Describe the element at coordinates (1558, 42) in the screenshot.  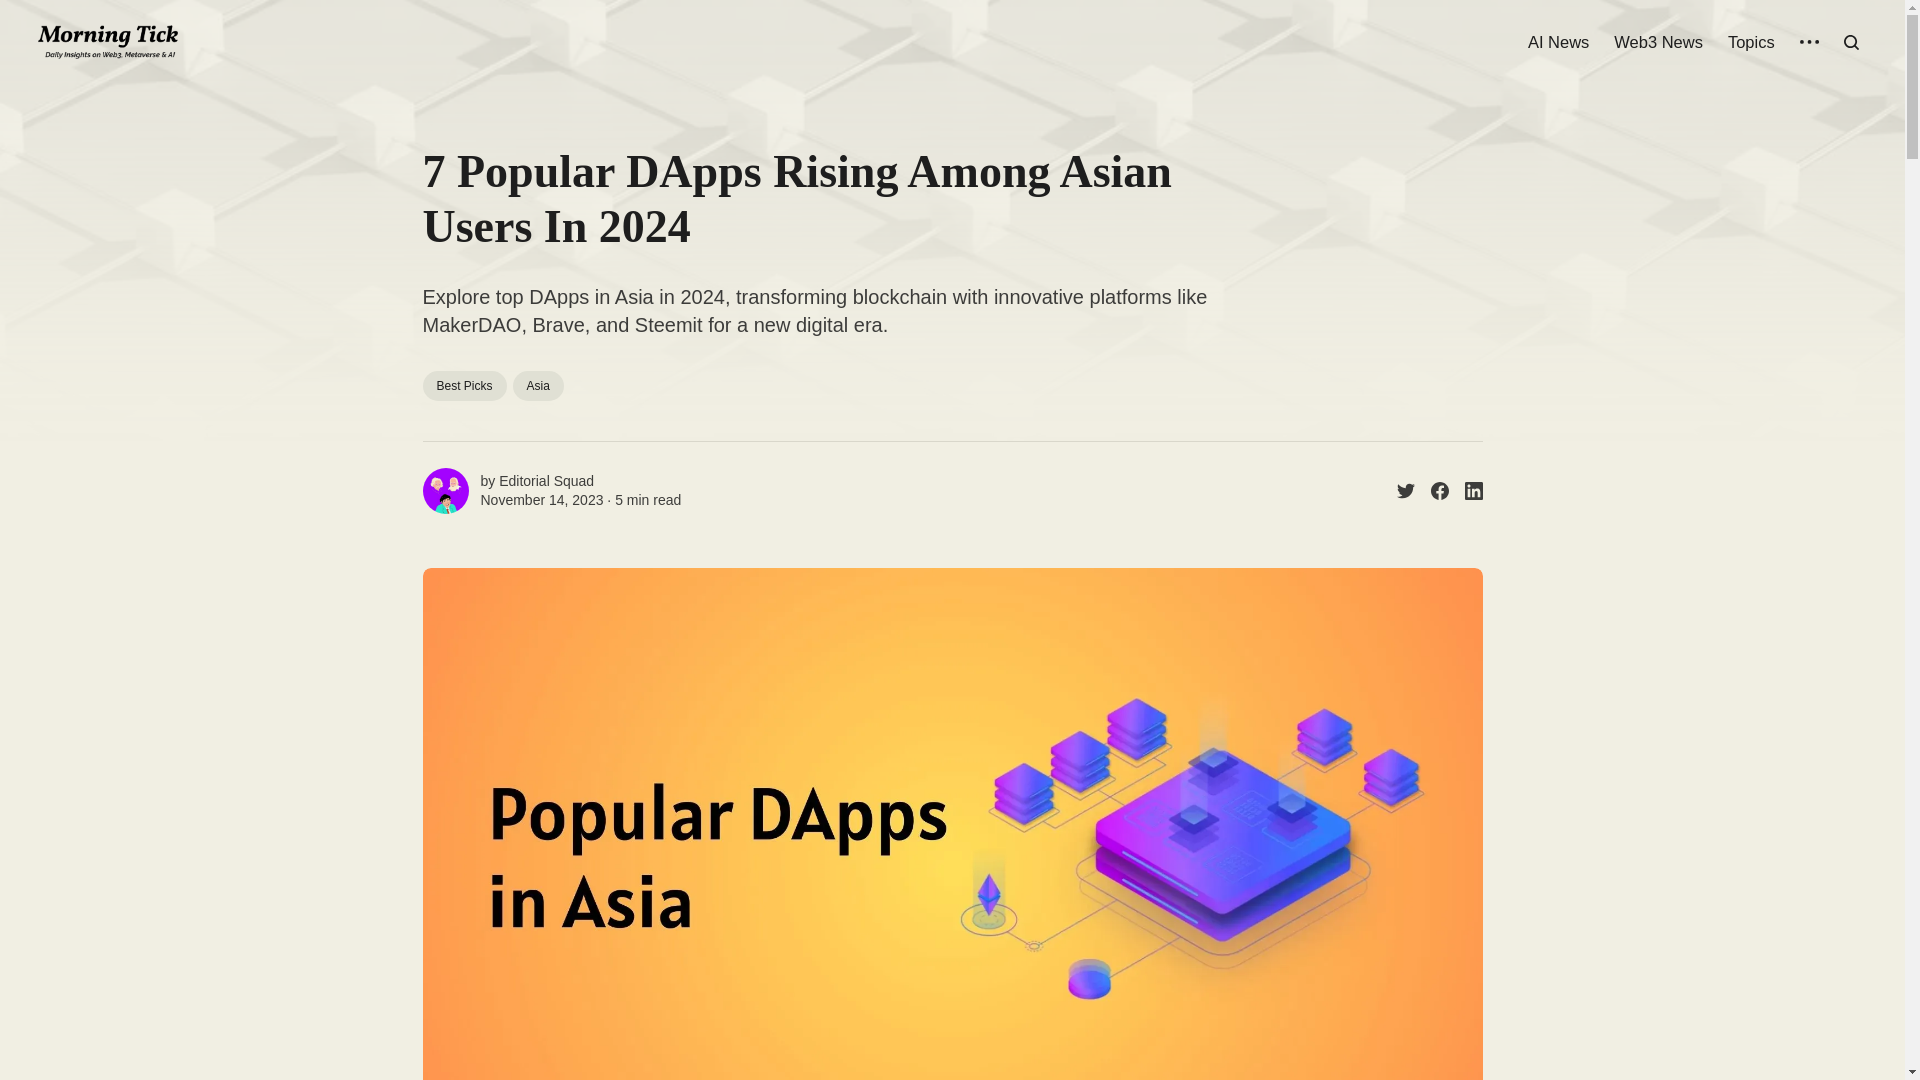
I see `AI News` at that location.